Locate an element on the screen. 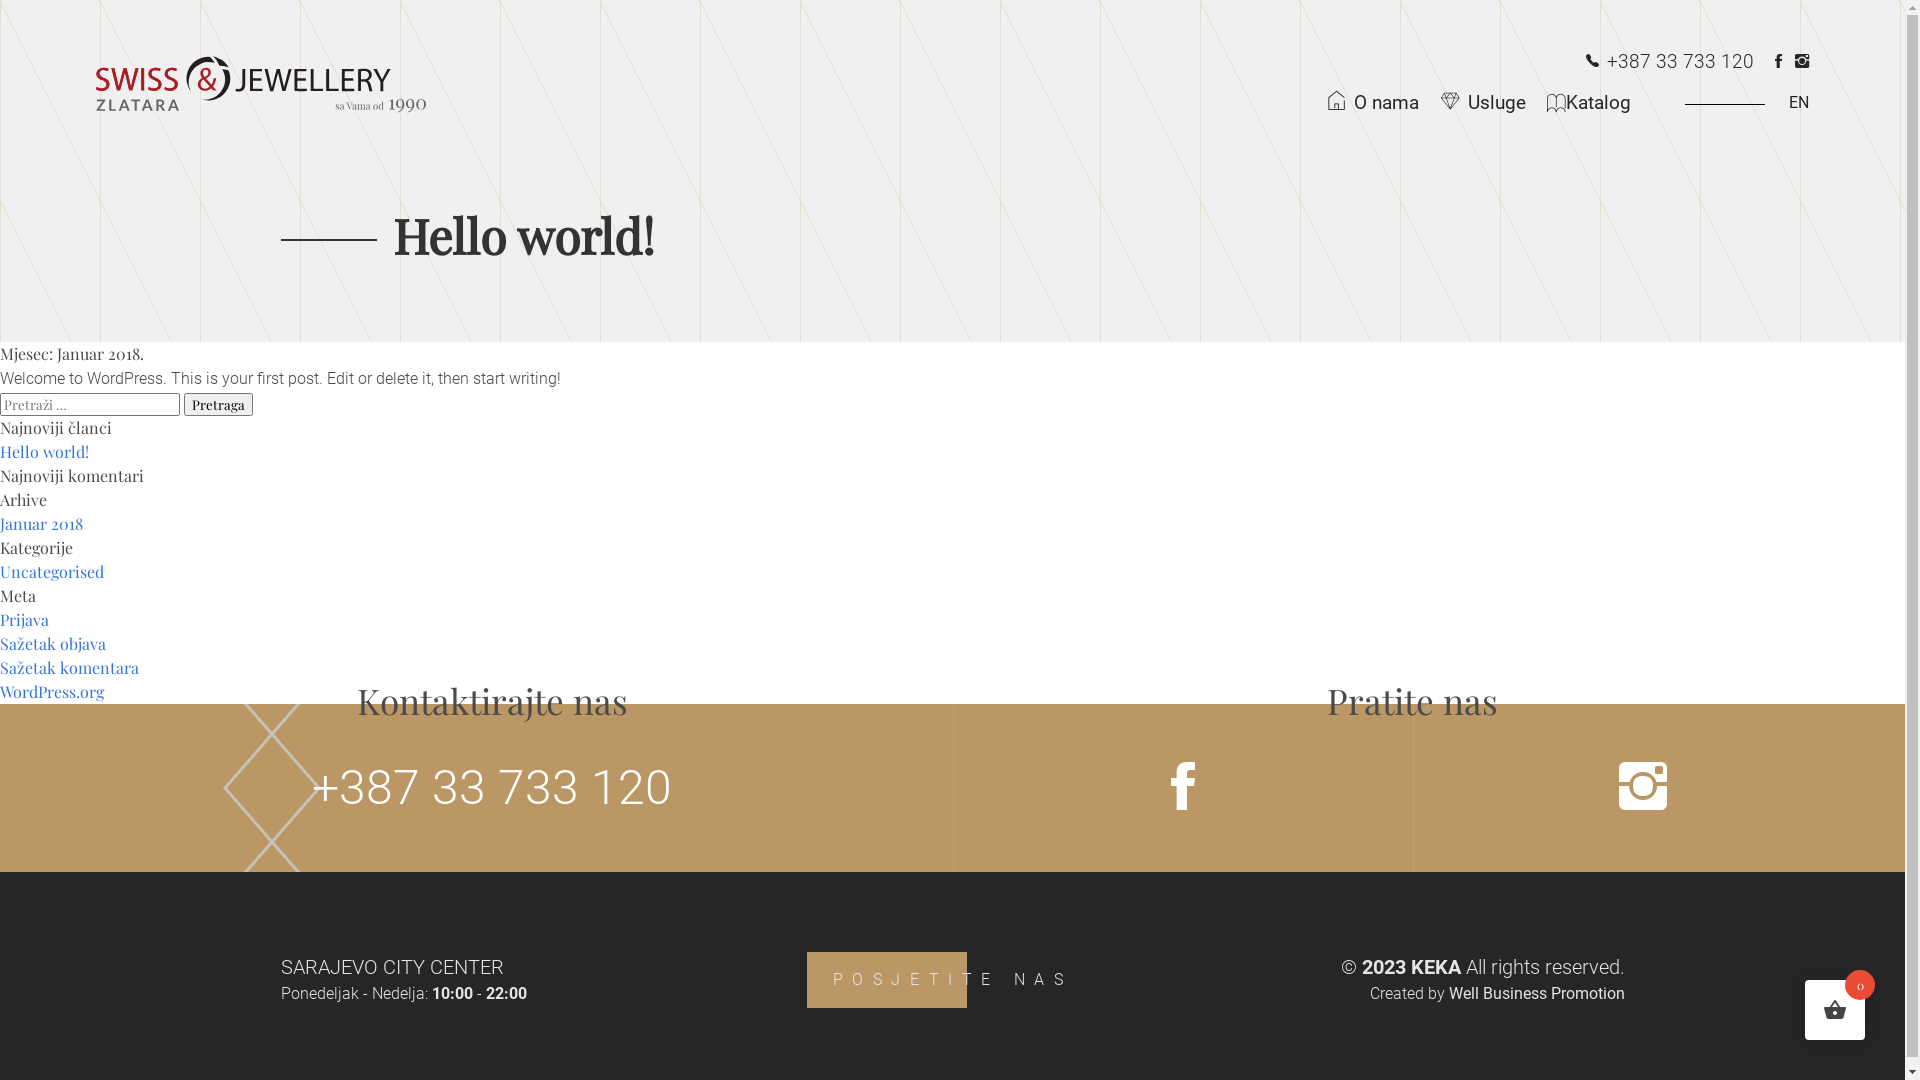 The image size is (1920, 1080). WordPress.org is located at coordinates (52, 692).